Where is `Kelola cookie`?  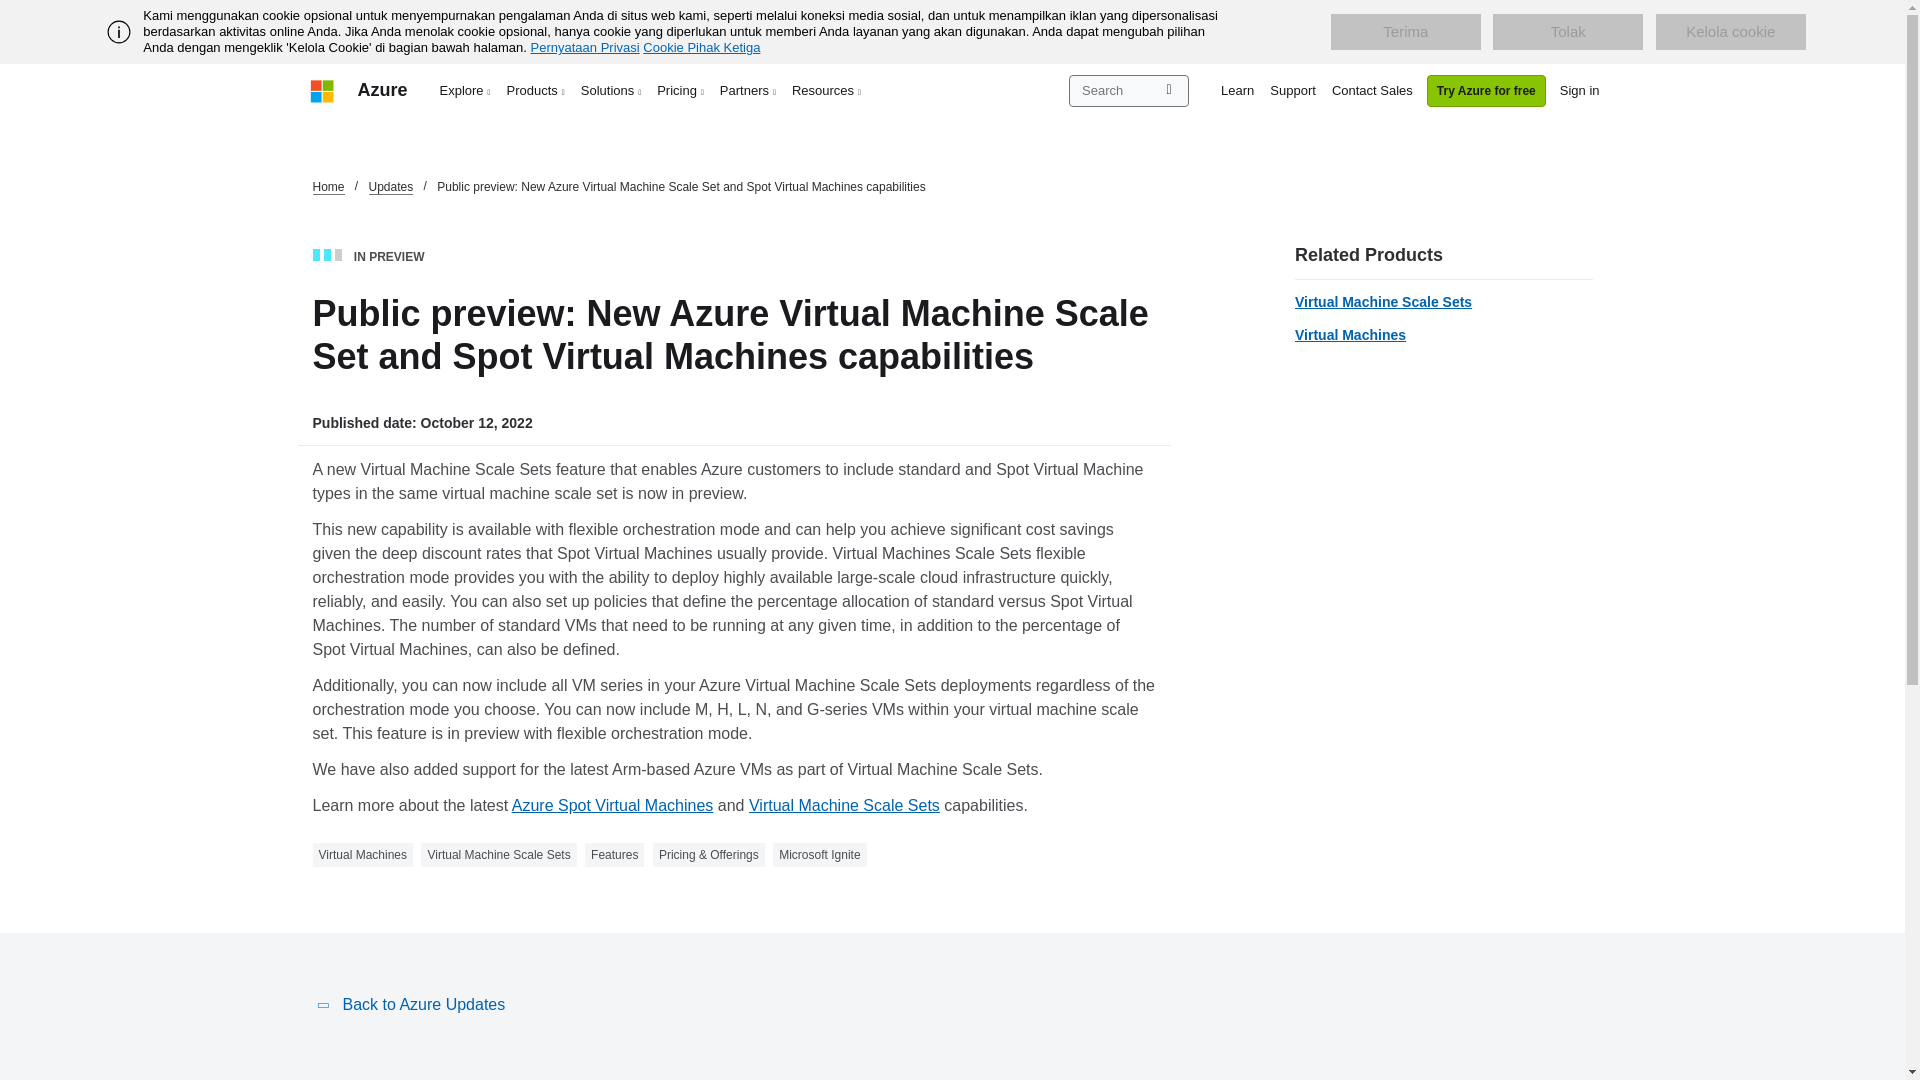 Kelola cookie is located at coordinates (1730, 32).